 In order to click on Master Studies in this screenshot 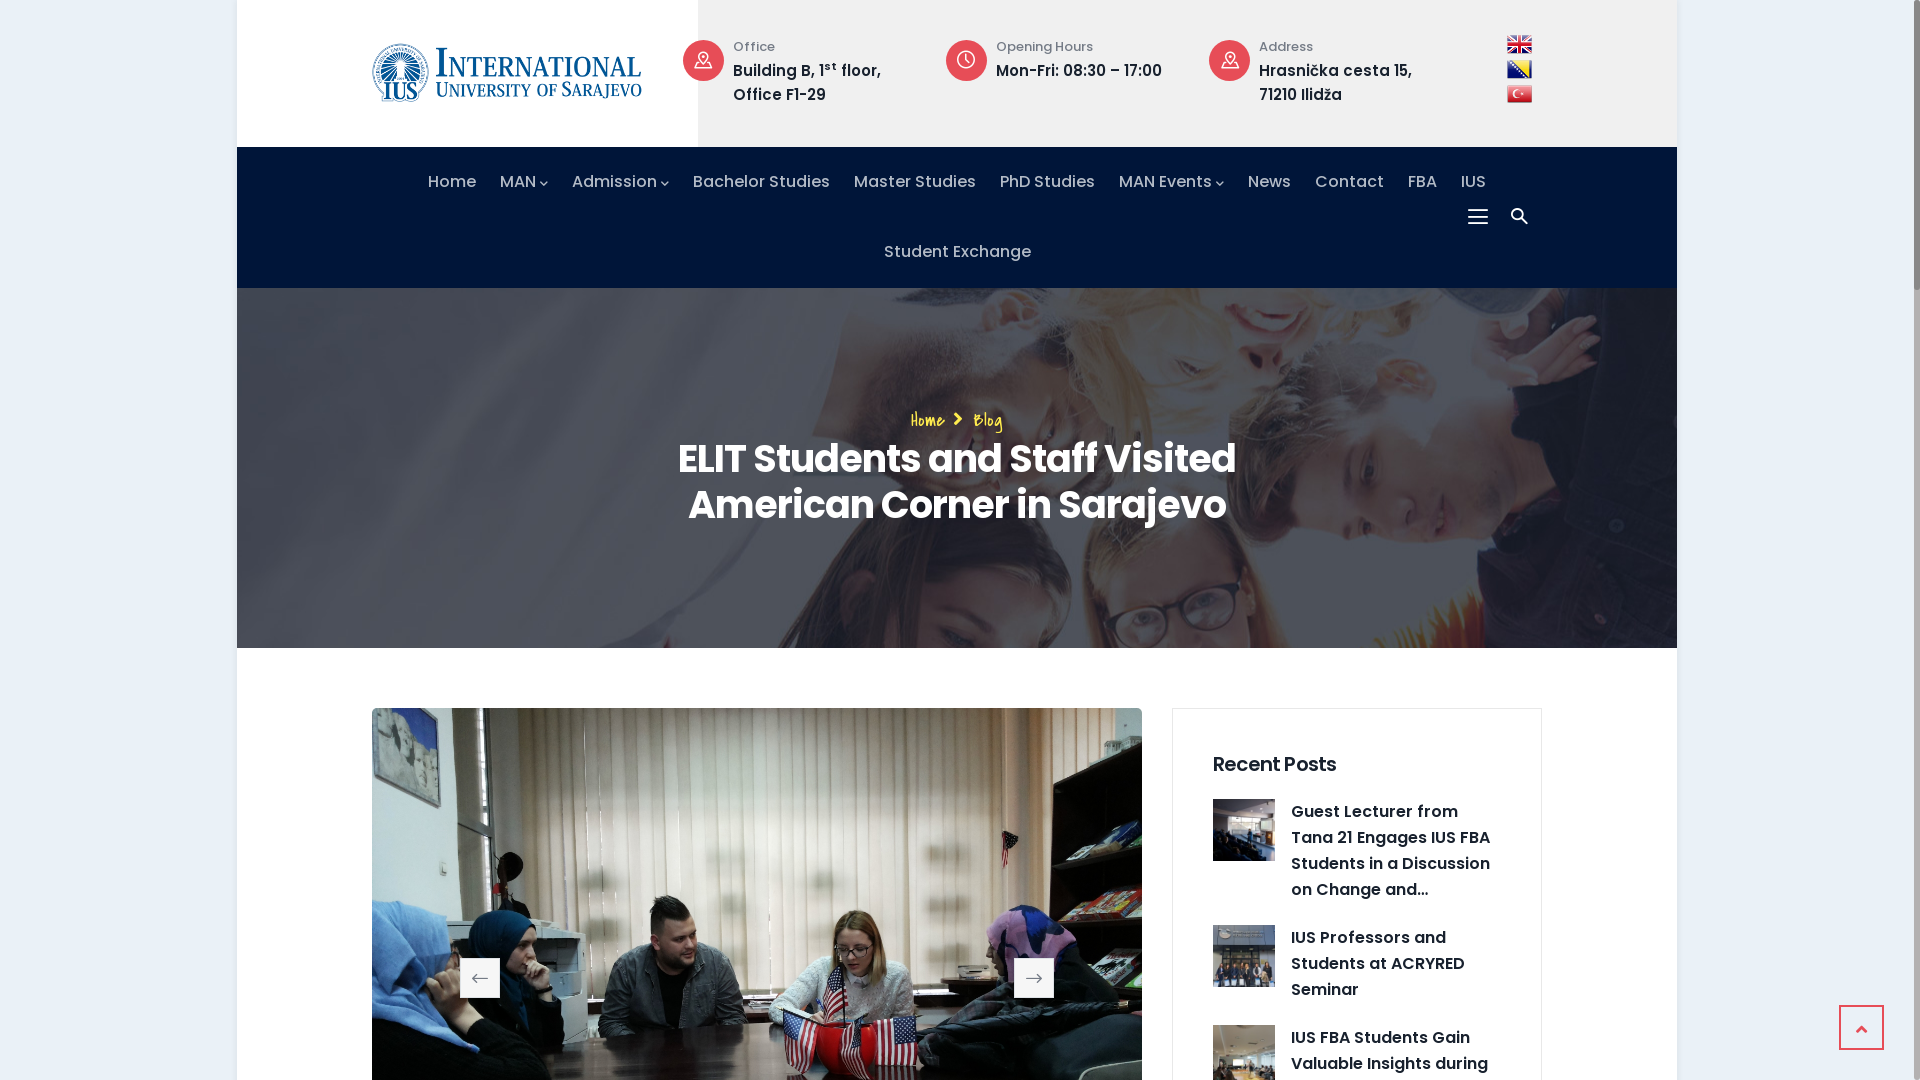, I will do `click(915, 182)`.